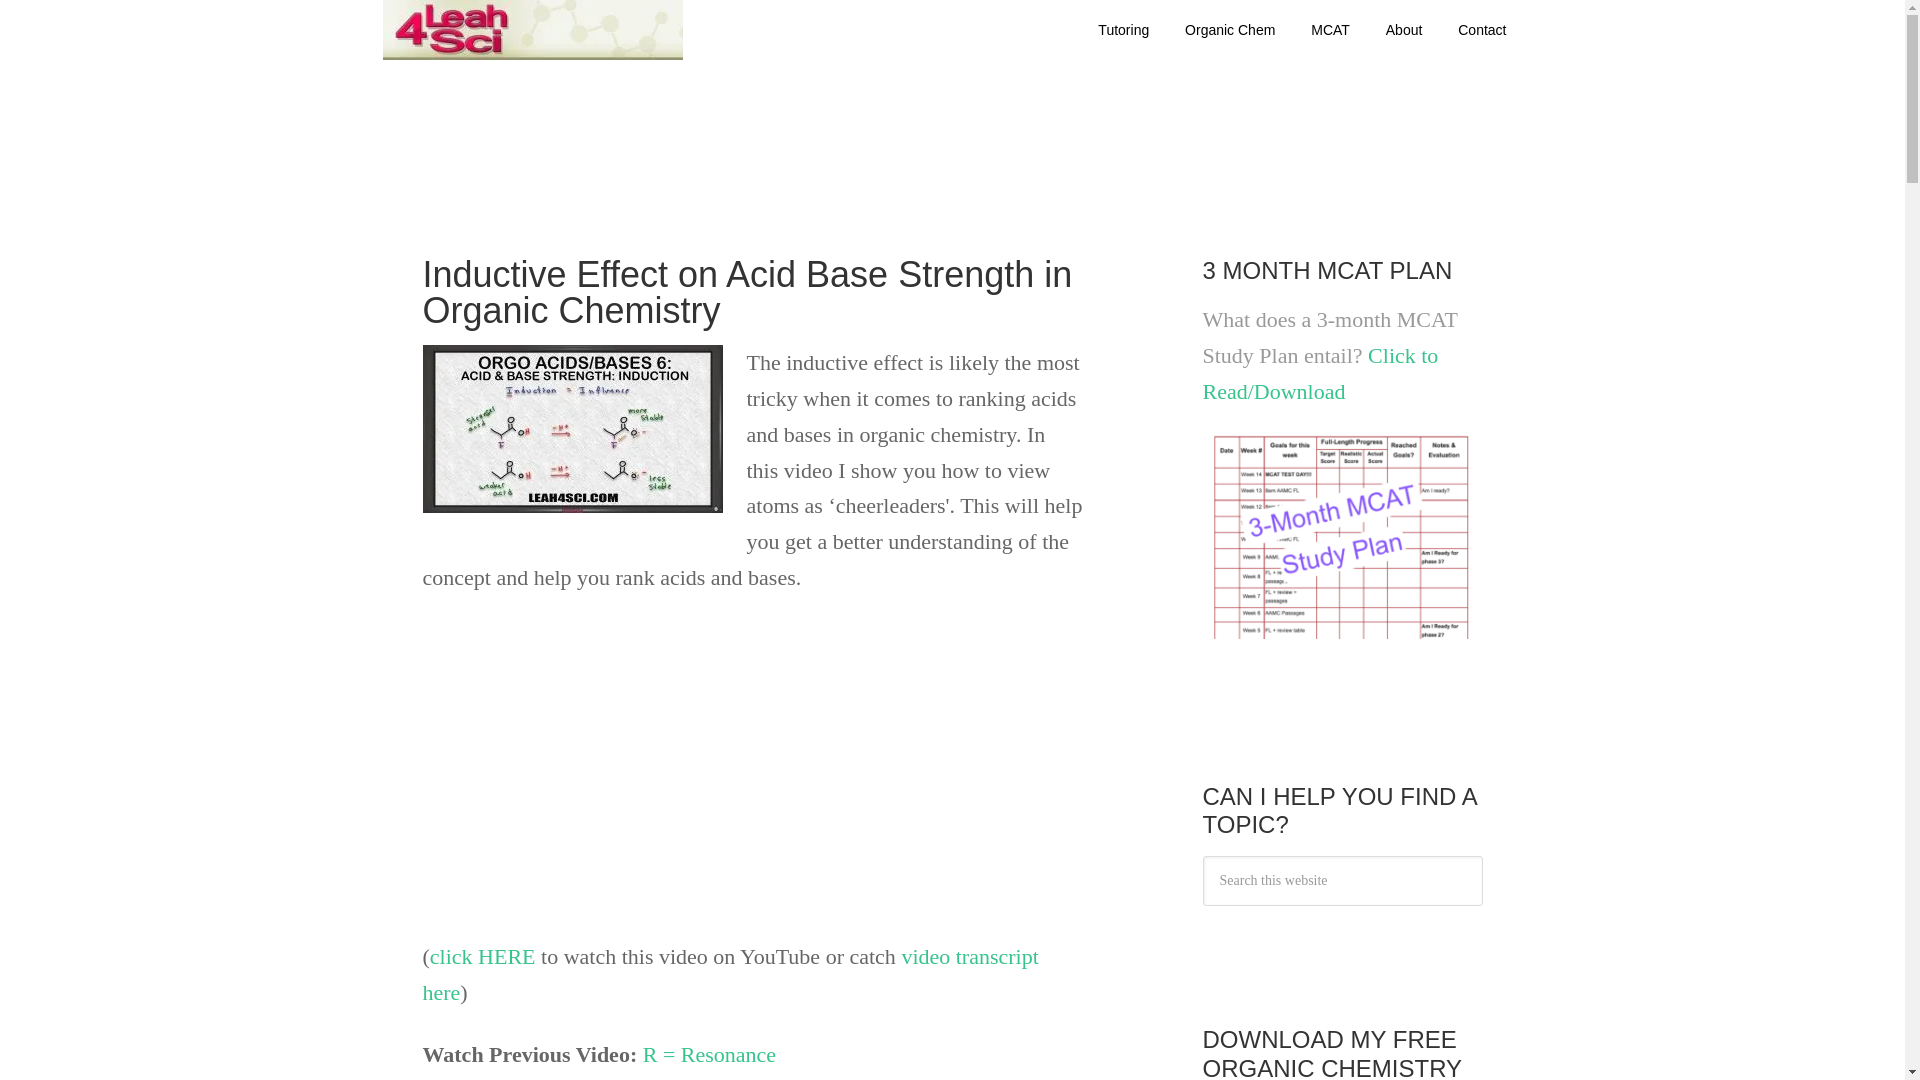  Describe the element at coordinates (1482, 30) in the screenshot. I see `Contact` at that location.